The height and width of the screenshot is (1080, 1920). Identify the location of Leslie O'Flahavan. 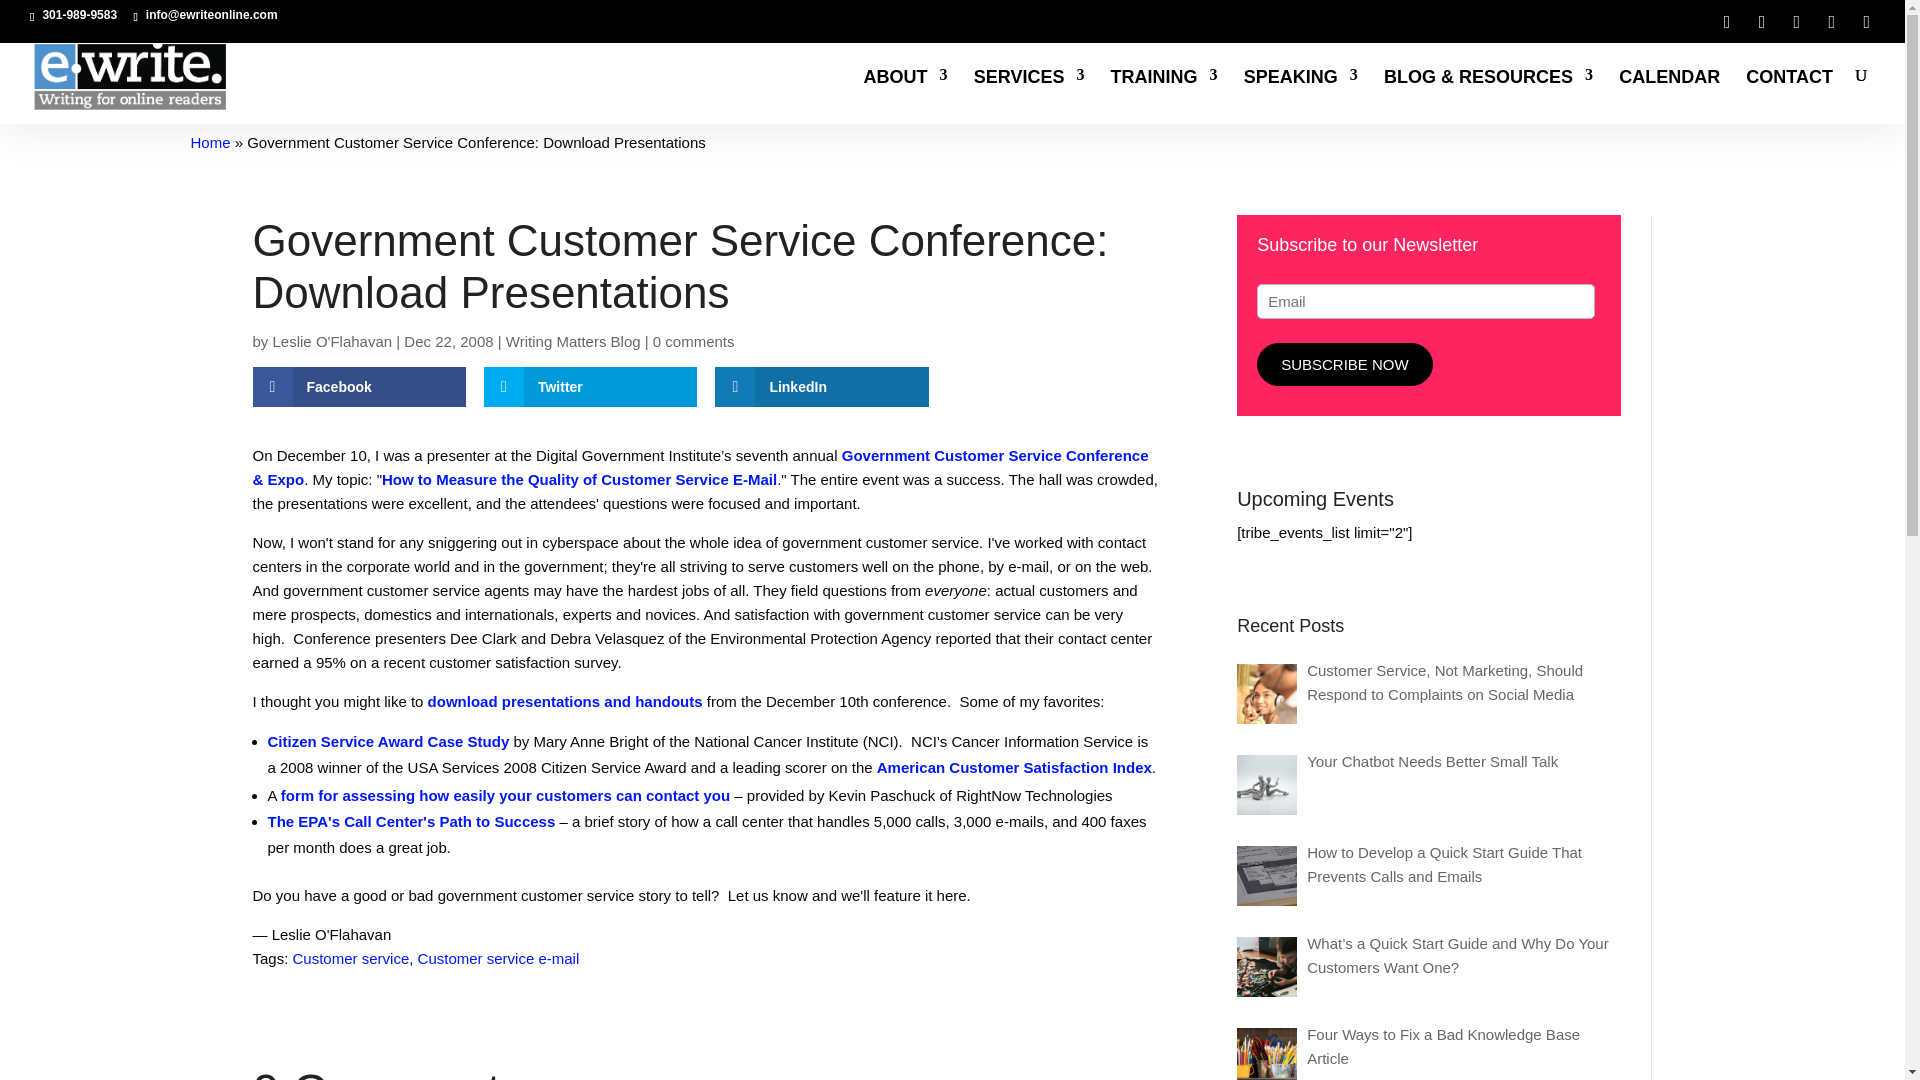
(332, 340).